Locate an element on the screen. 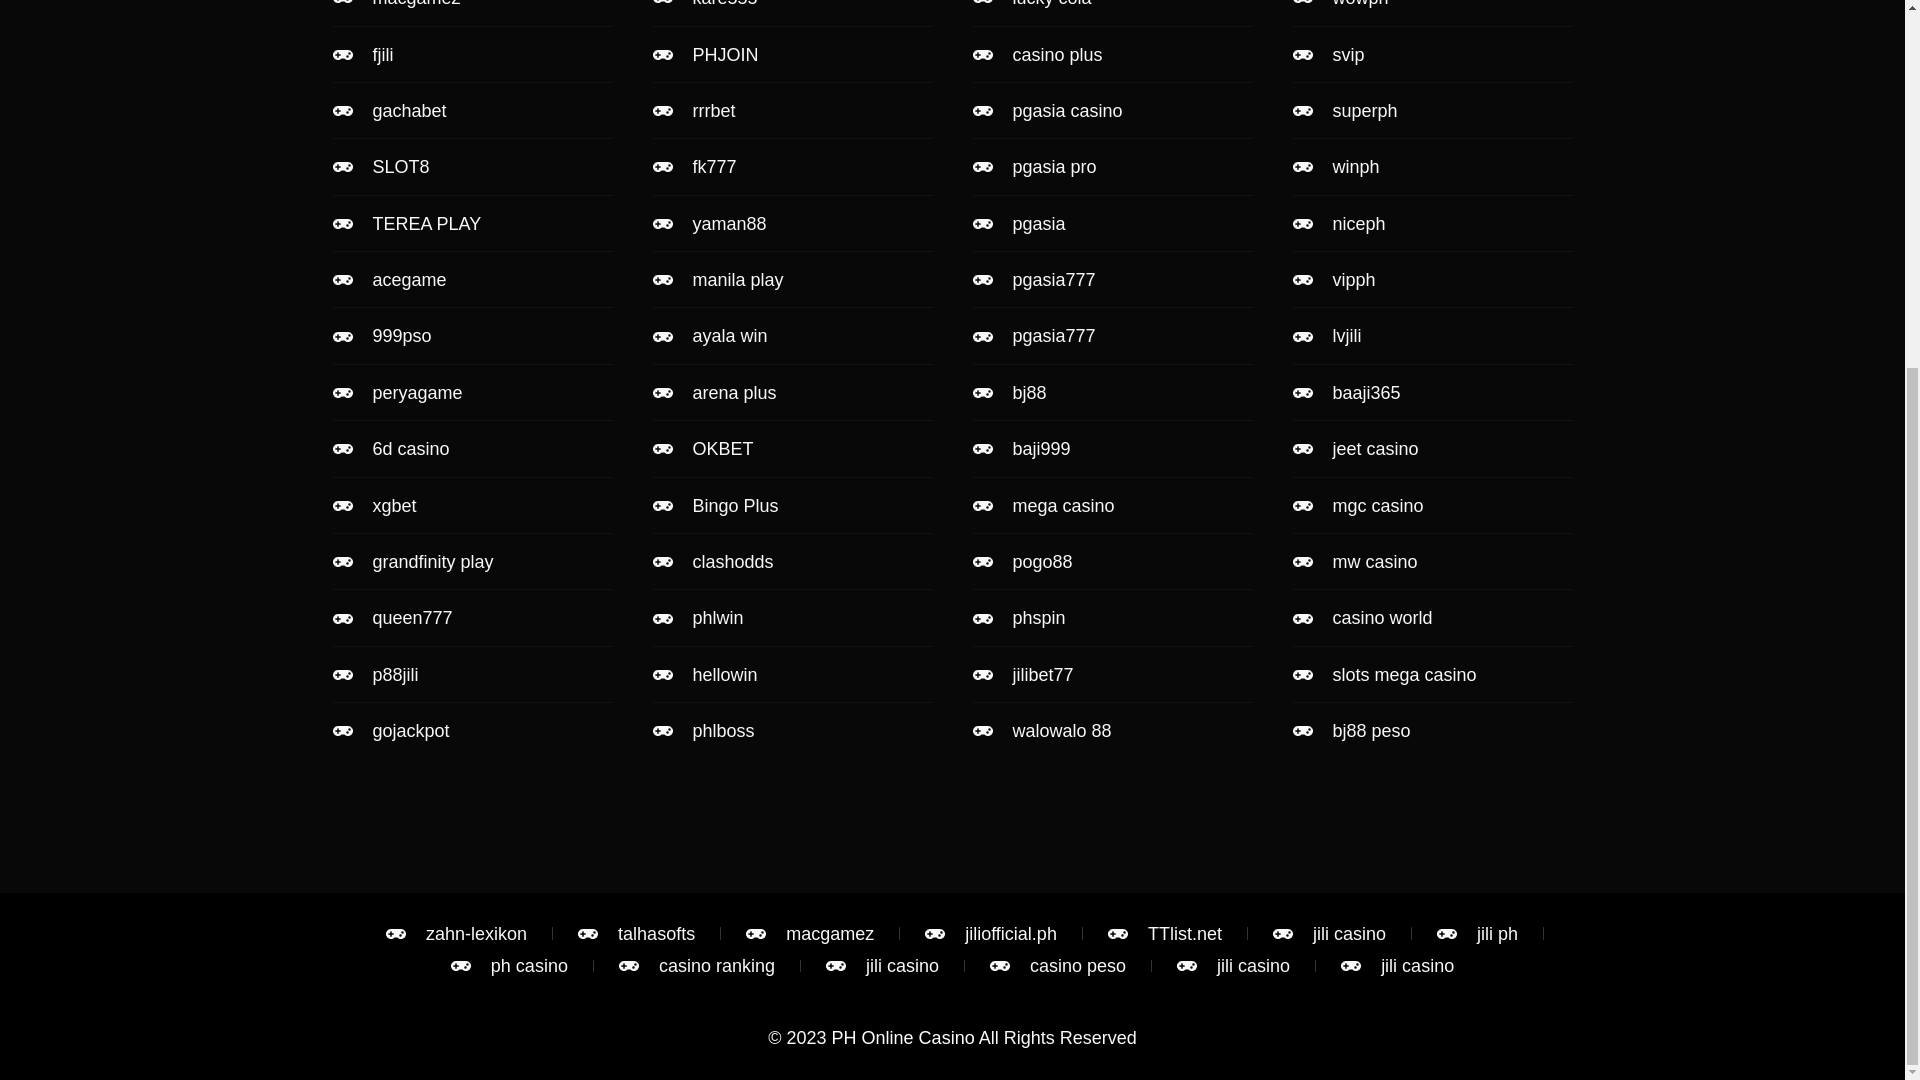  manila play is located at coordinates (792, 279).